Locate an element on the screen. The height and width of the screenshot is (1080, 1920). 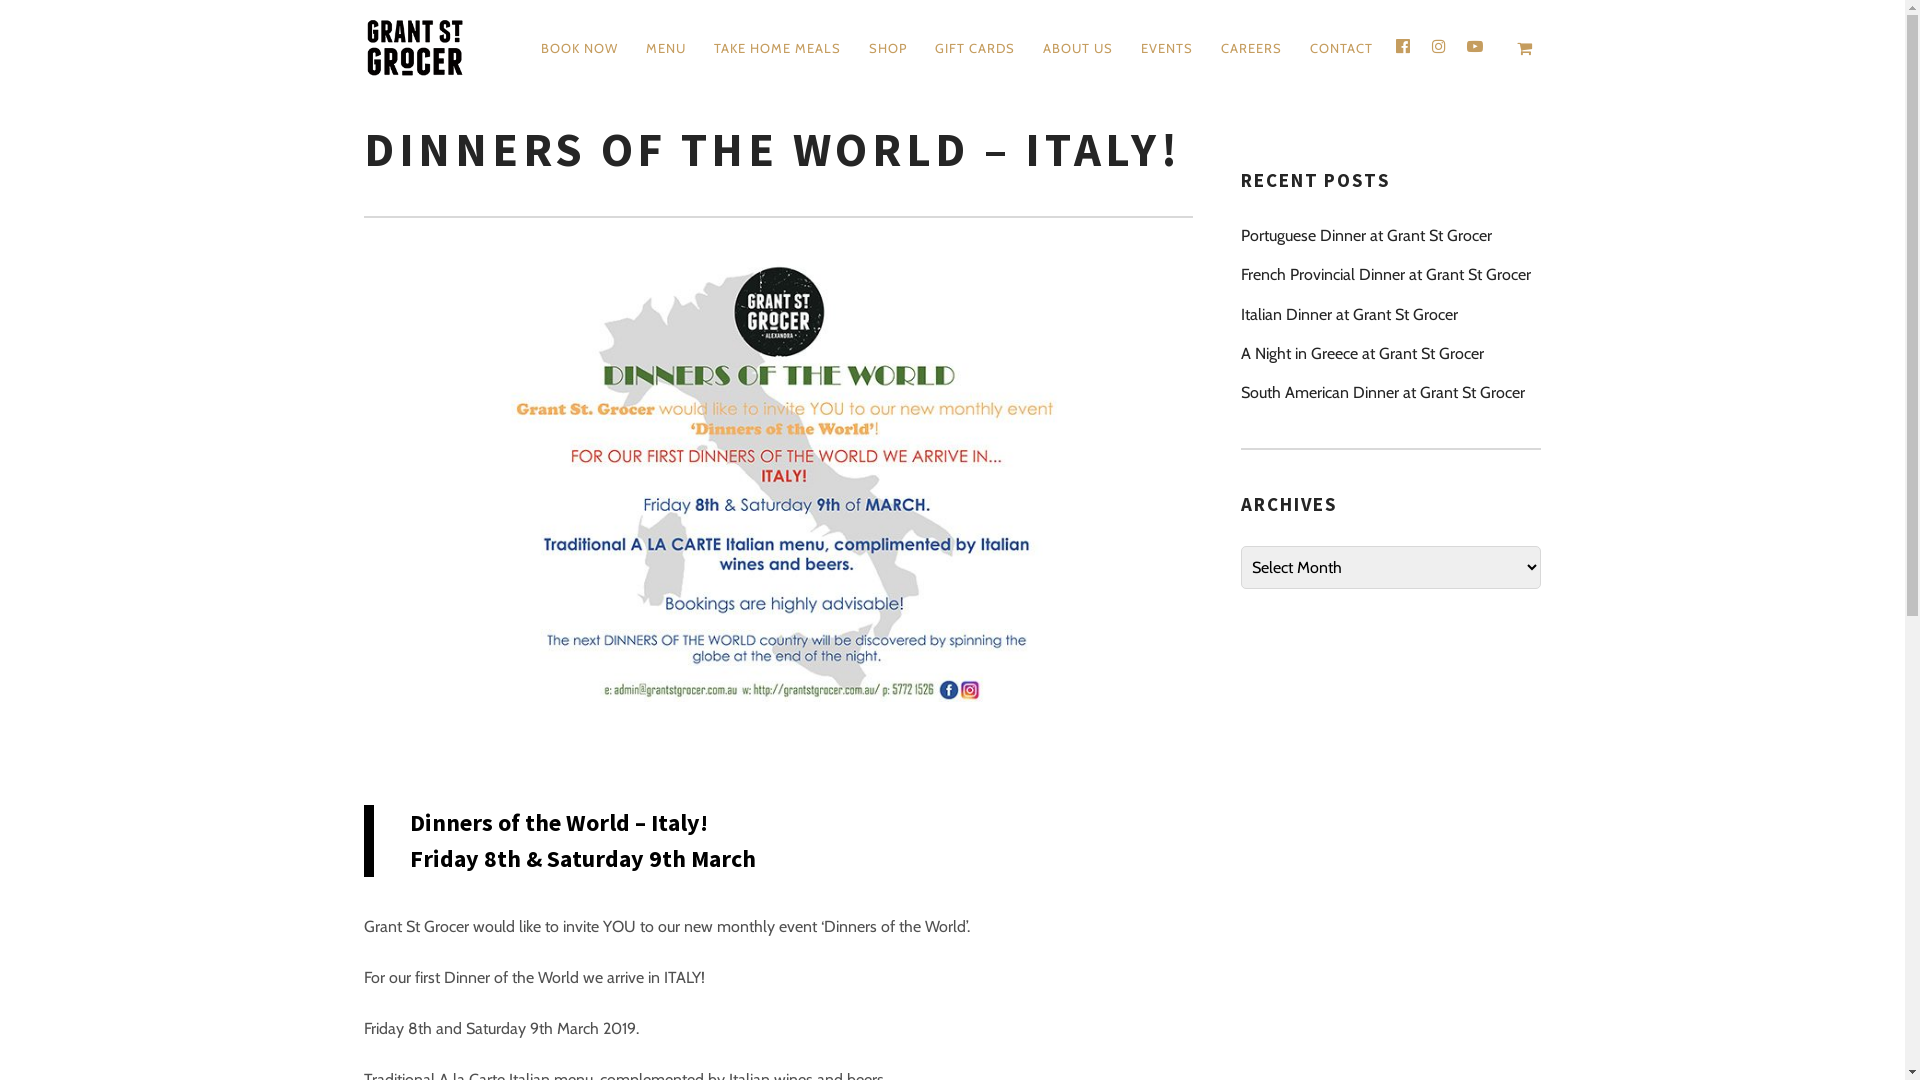
SHOP is located at coordinates (888, 48).